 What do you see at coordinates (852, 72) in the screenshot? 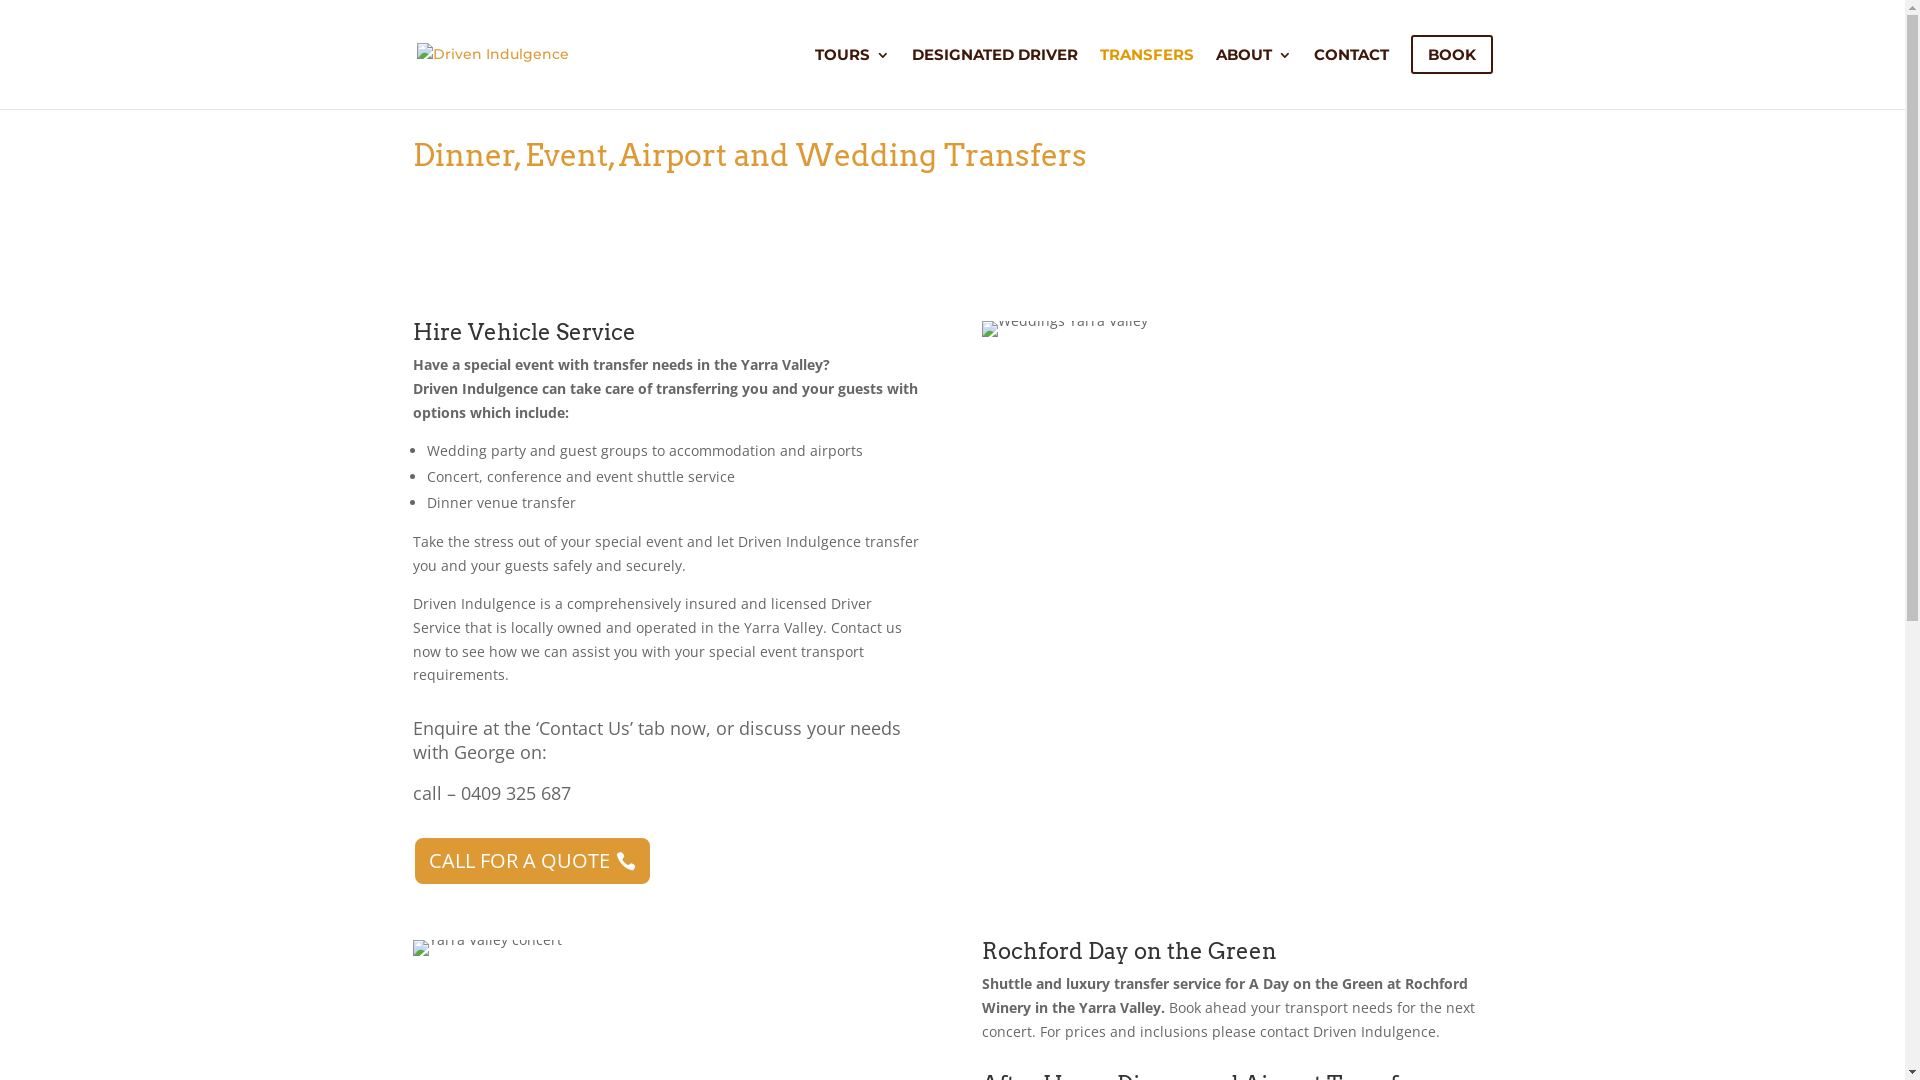
I see `TOURS` at bounding box center [852, 72].